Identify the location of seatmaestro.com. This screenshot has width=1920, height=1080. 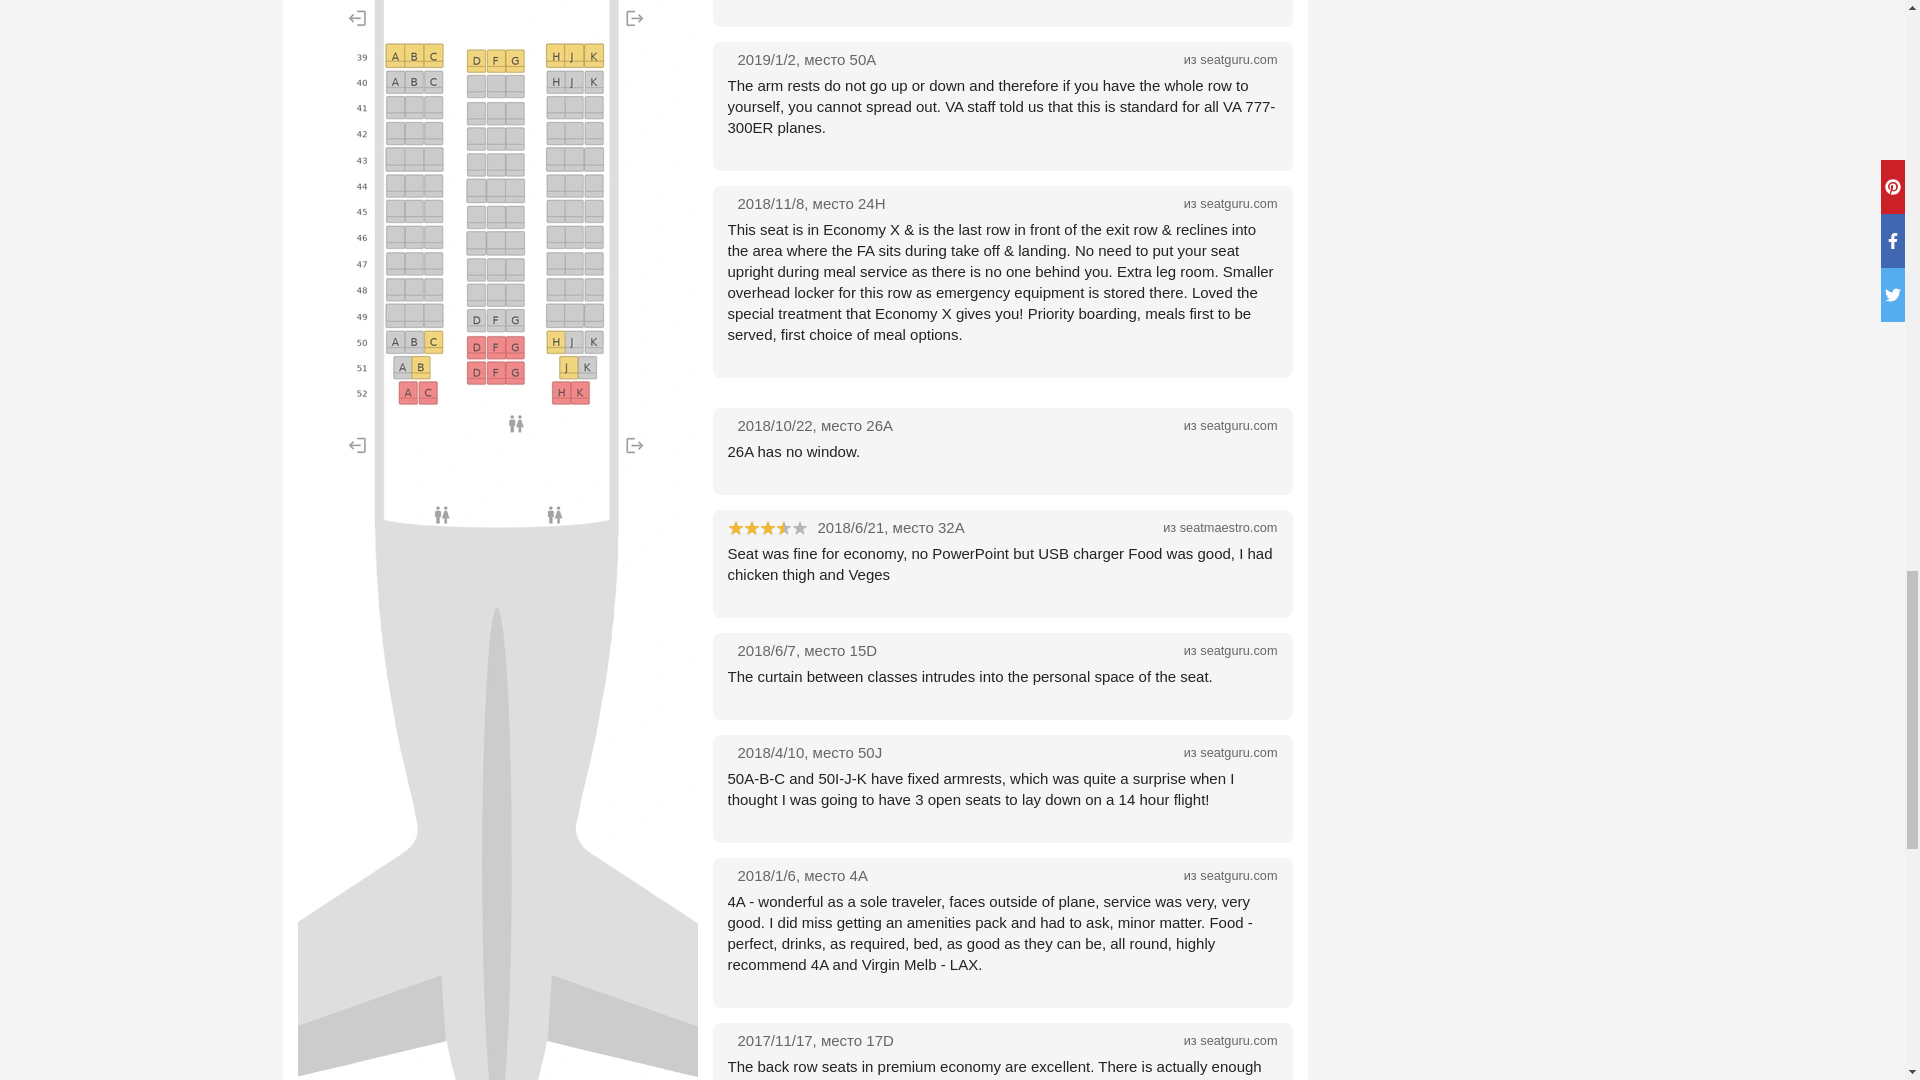
(1229, 526).